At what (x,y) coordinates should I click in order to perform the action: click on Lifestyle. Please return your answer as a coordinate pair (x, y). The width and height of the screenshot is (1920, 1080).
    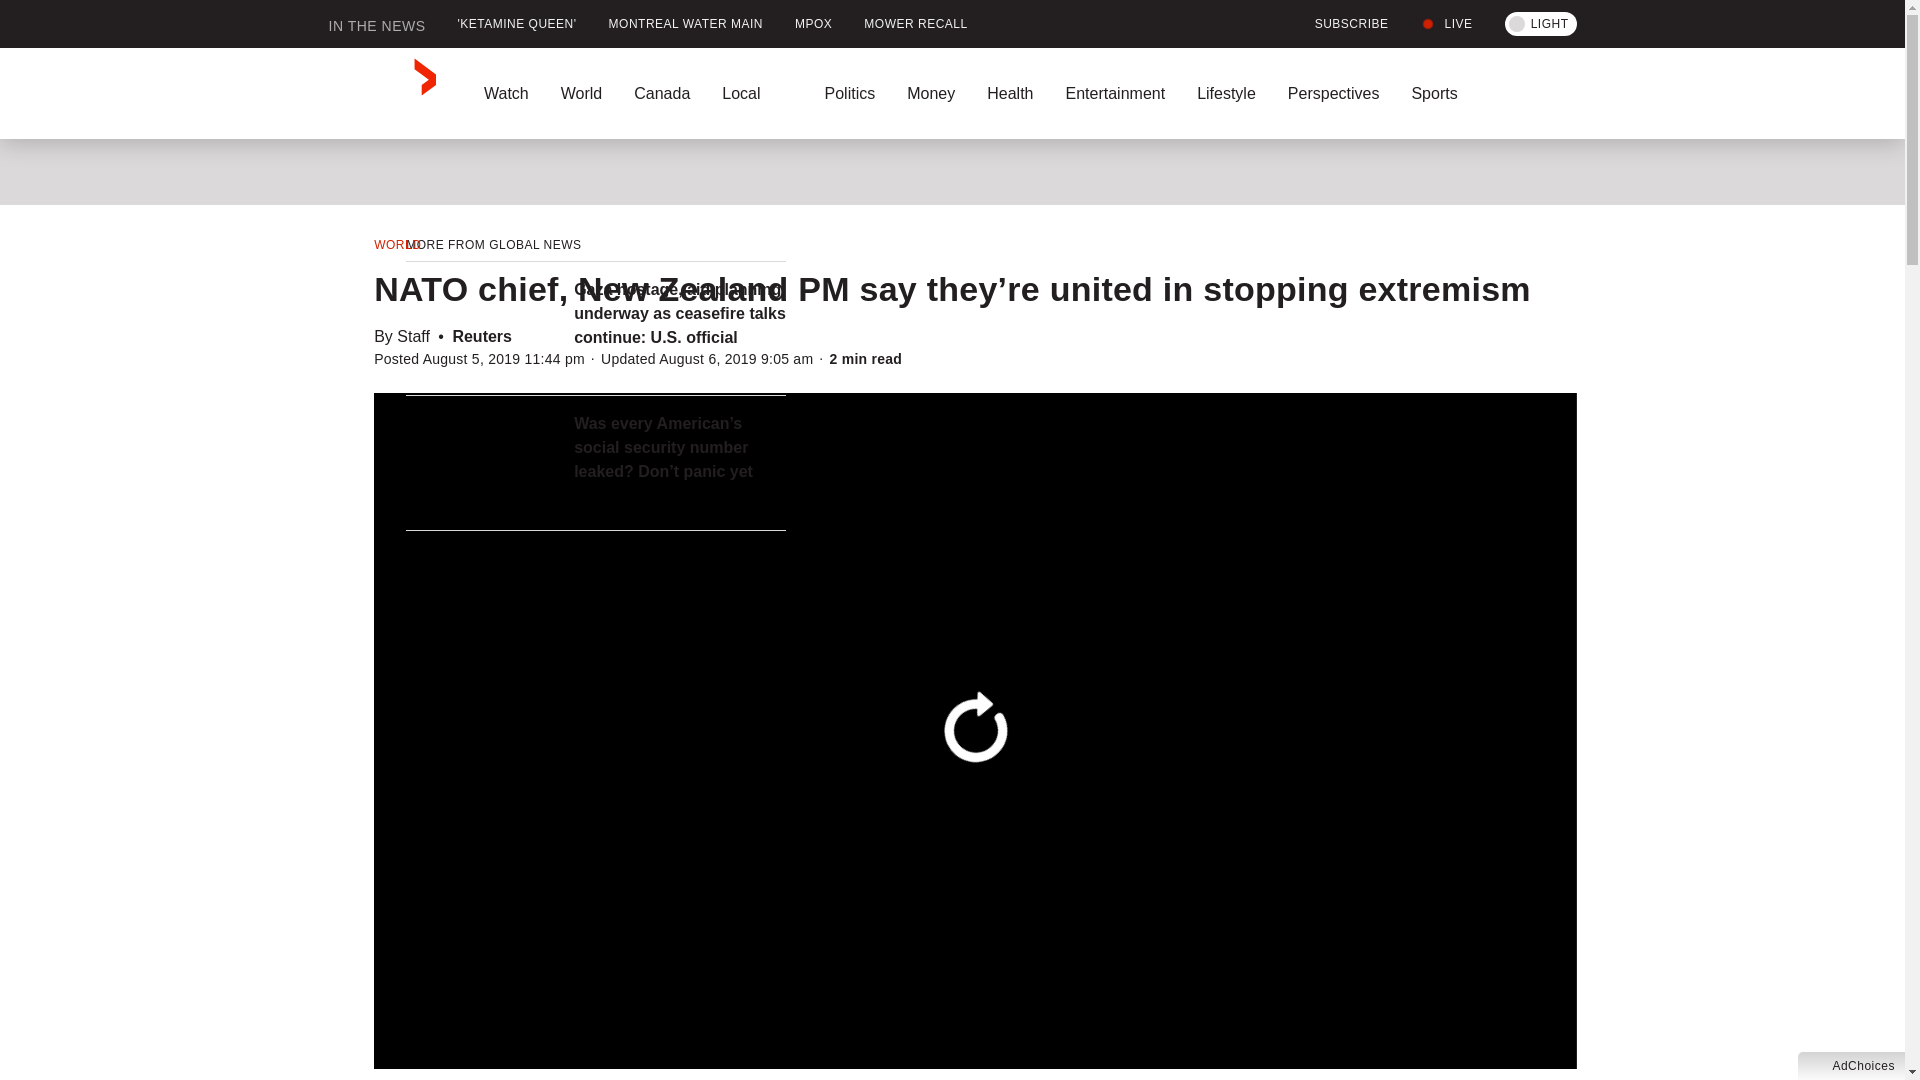
    Looking at the image, I should click on (1226, 93).